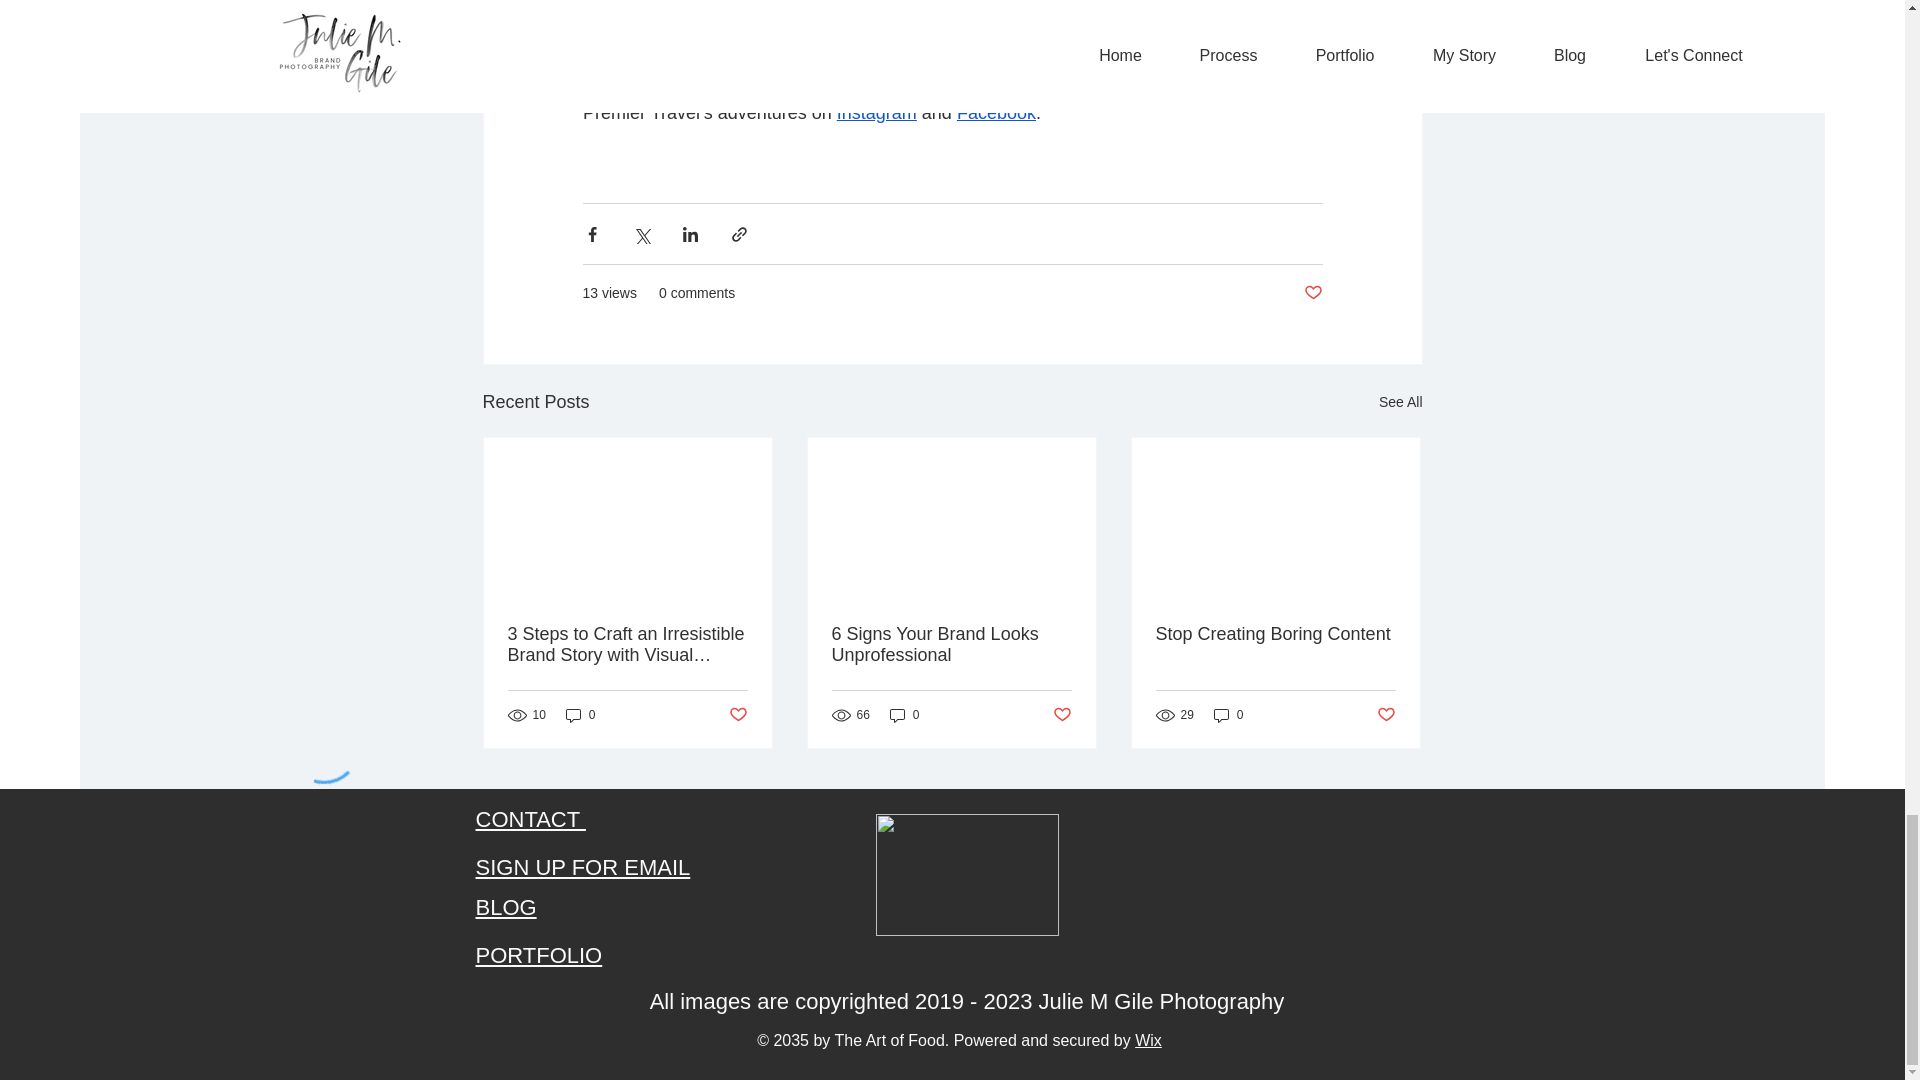  What do you see at coordinates (580, 715) in the screenshot?
I see `0` at bounding box center [580, 715].